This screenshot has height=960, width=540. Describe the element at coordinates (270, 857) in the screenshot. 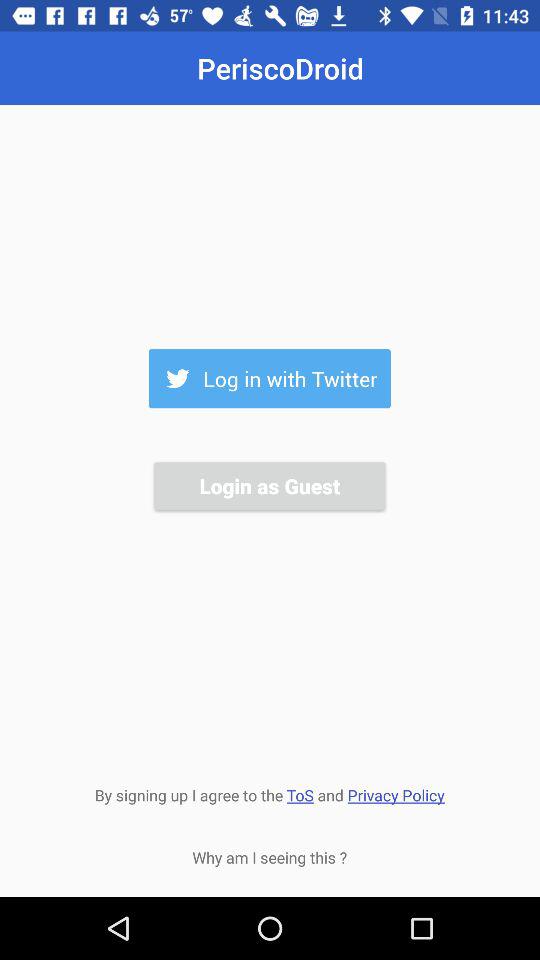

I see `jump to the why am i item` at that location.